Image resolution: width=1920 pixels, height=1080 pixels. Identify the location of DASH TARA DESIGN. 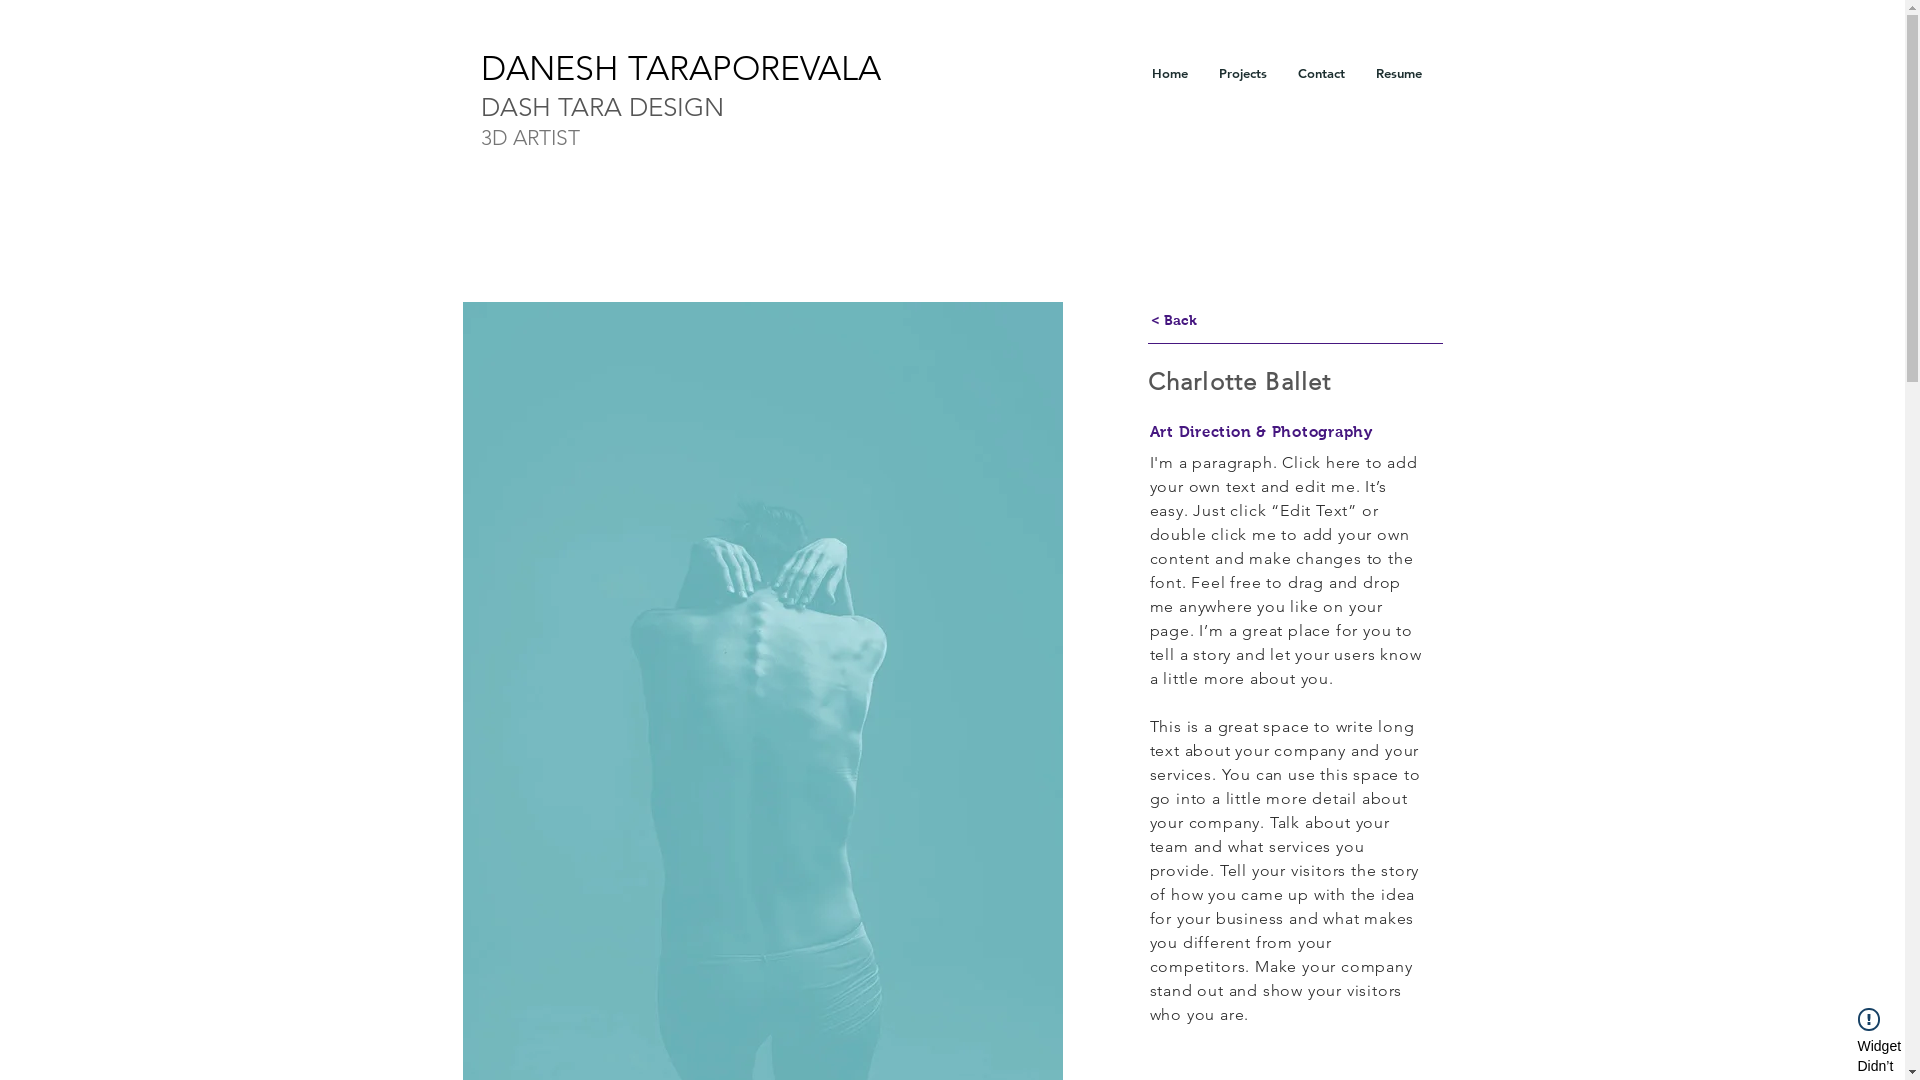
(602, 108).